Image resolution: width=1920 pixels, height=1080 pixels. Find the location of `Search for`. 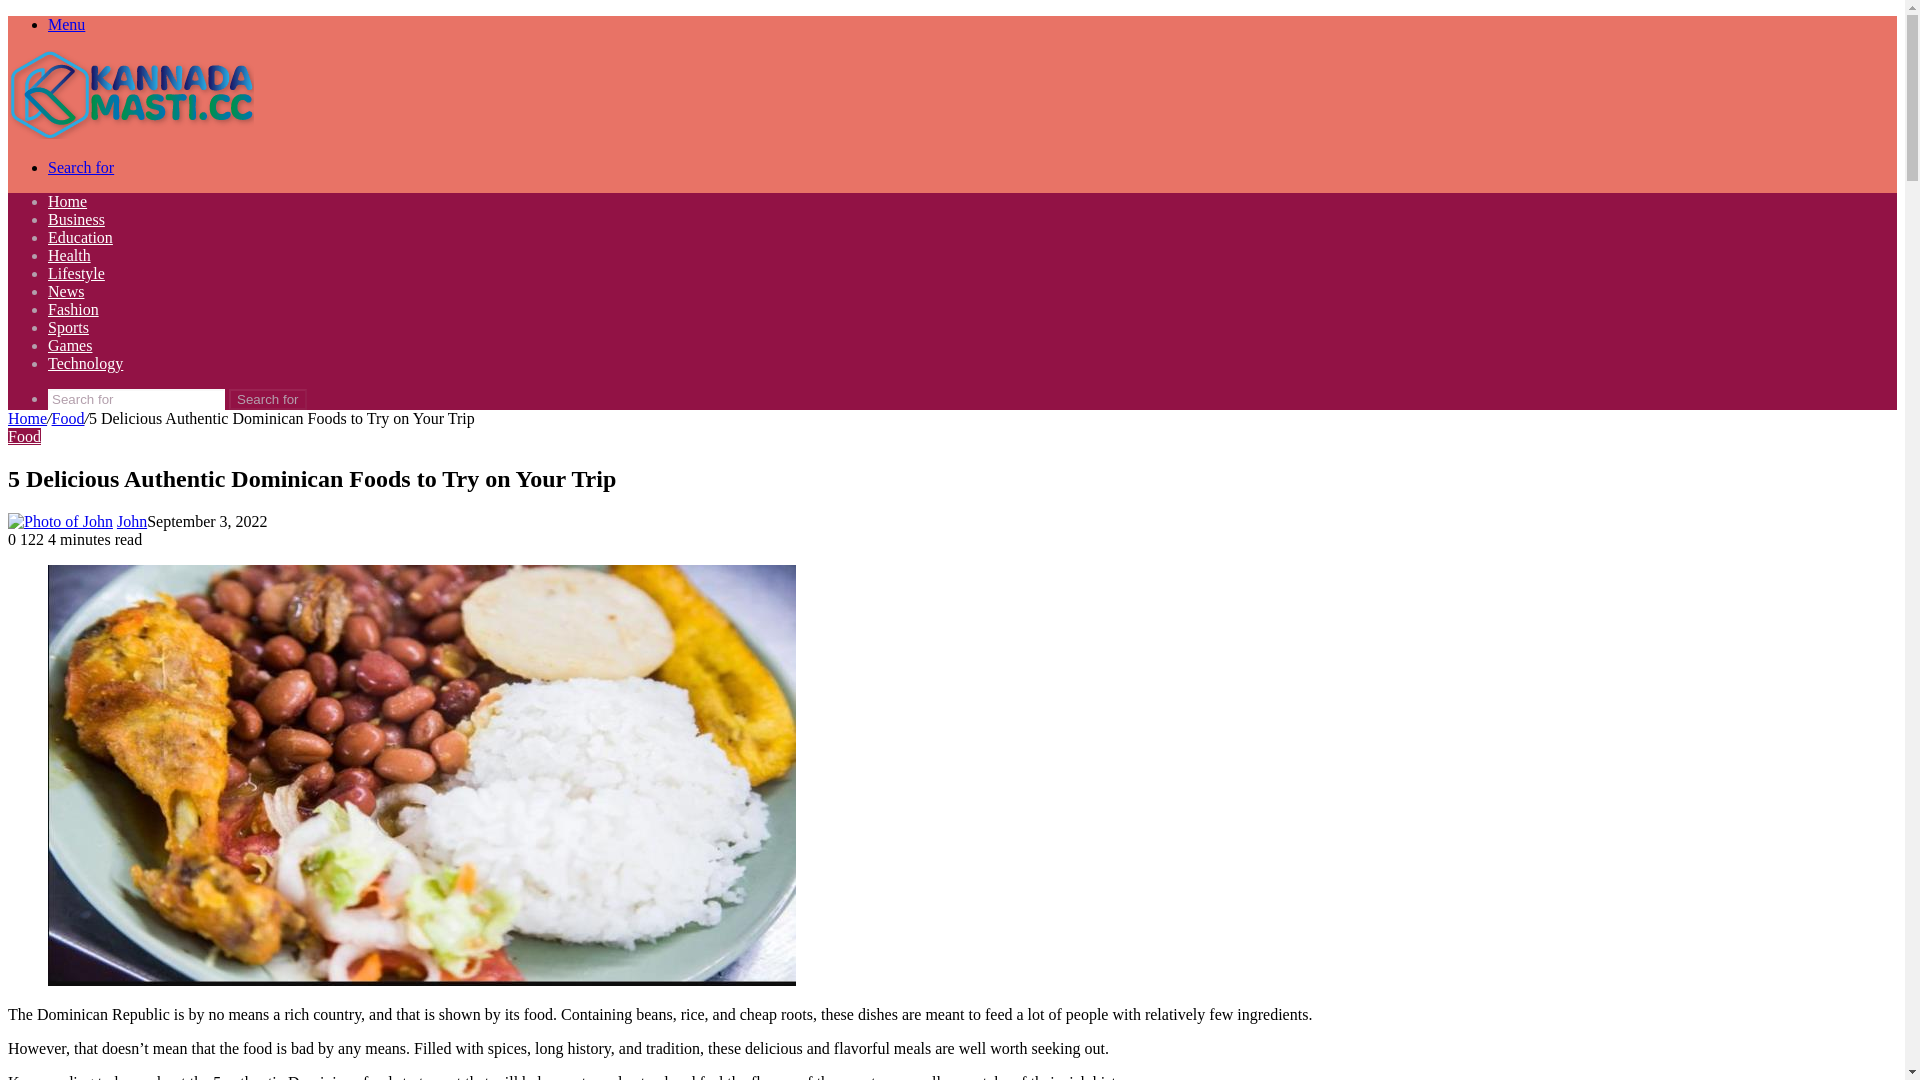

Search for is located at coordinates (136, 400).